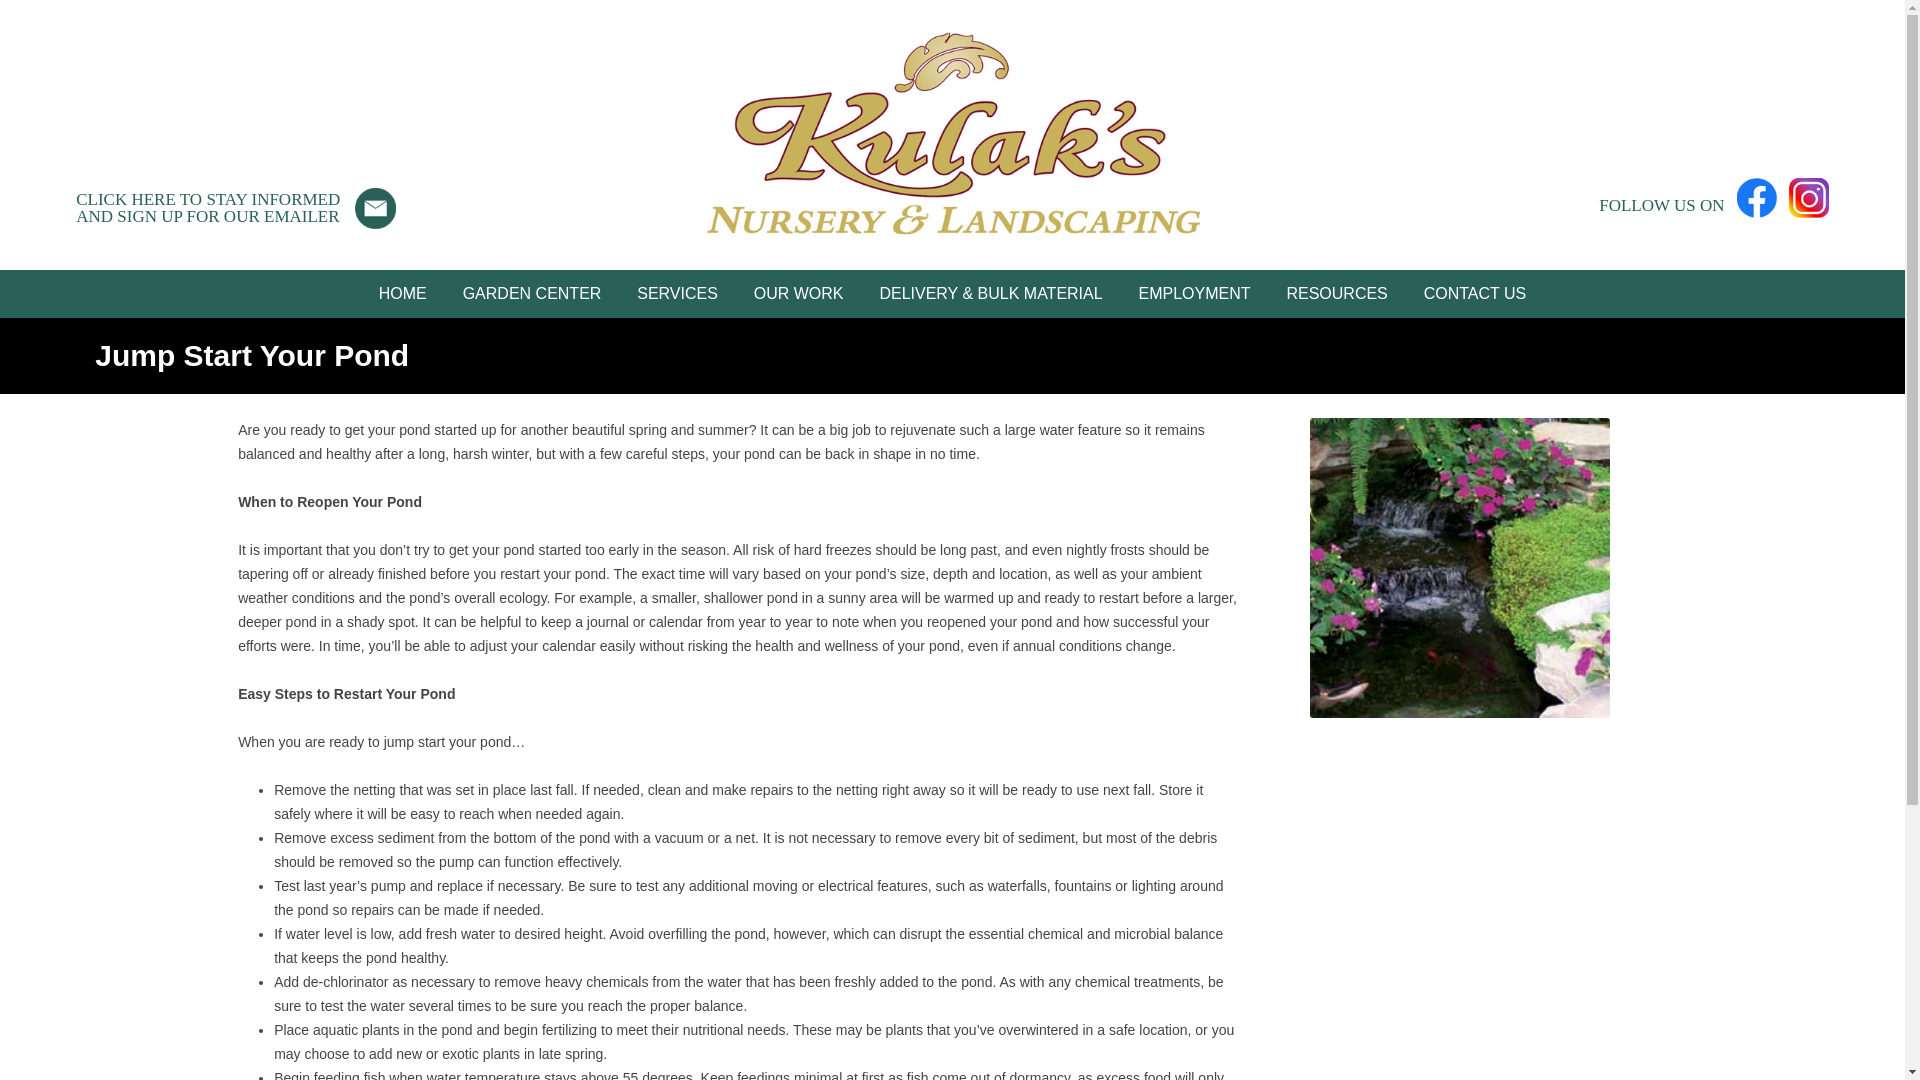 The image size is (1920, 1080). I want to click on Skip to content, so click(1376, 342).